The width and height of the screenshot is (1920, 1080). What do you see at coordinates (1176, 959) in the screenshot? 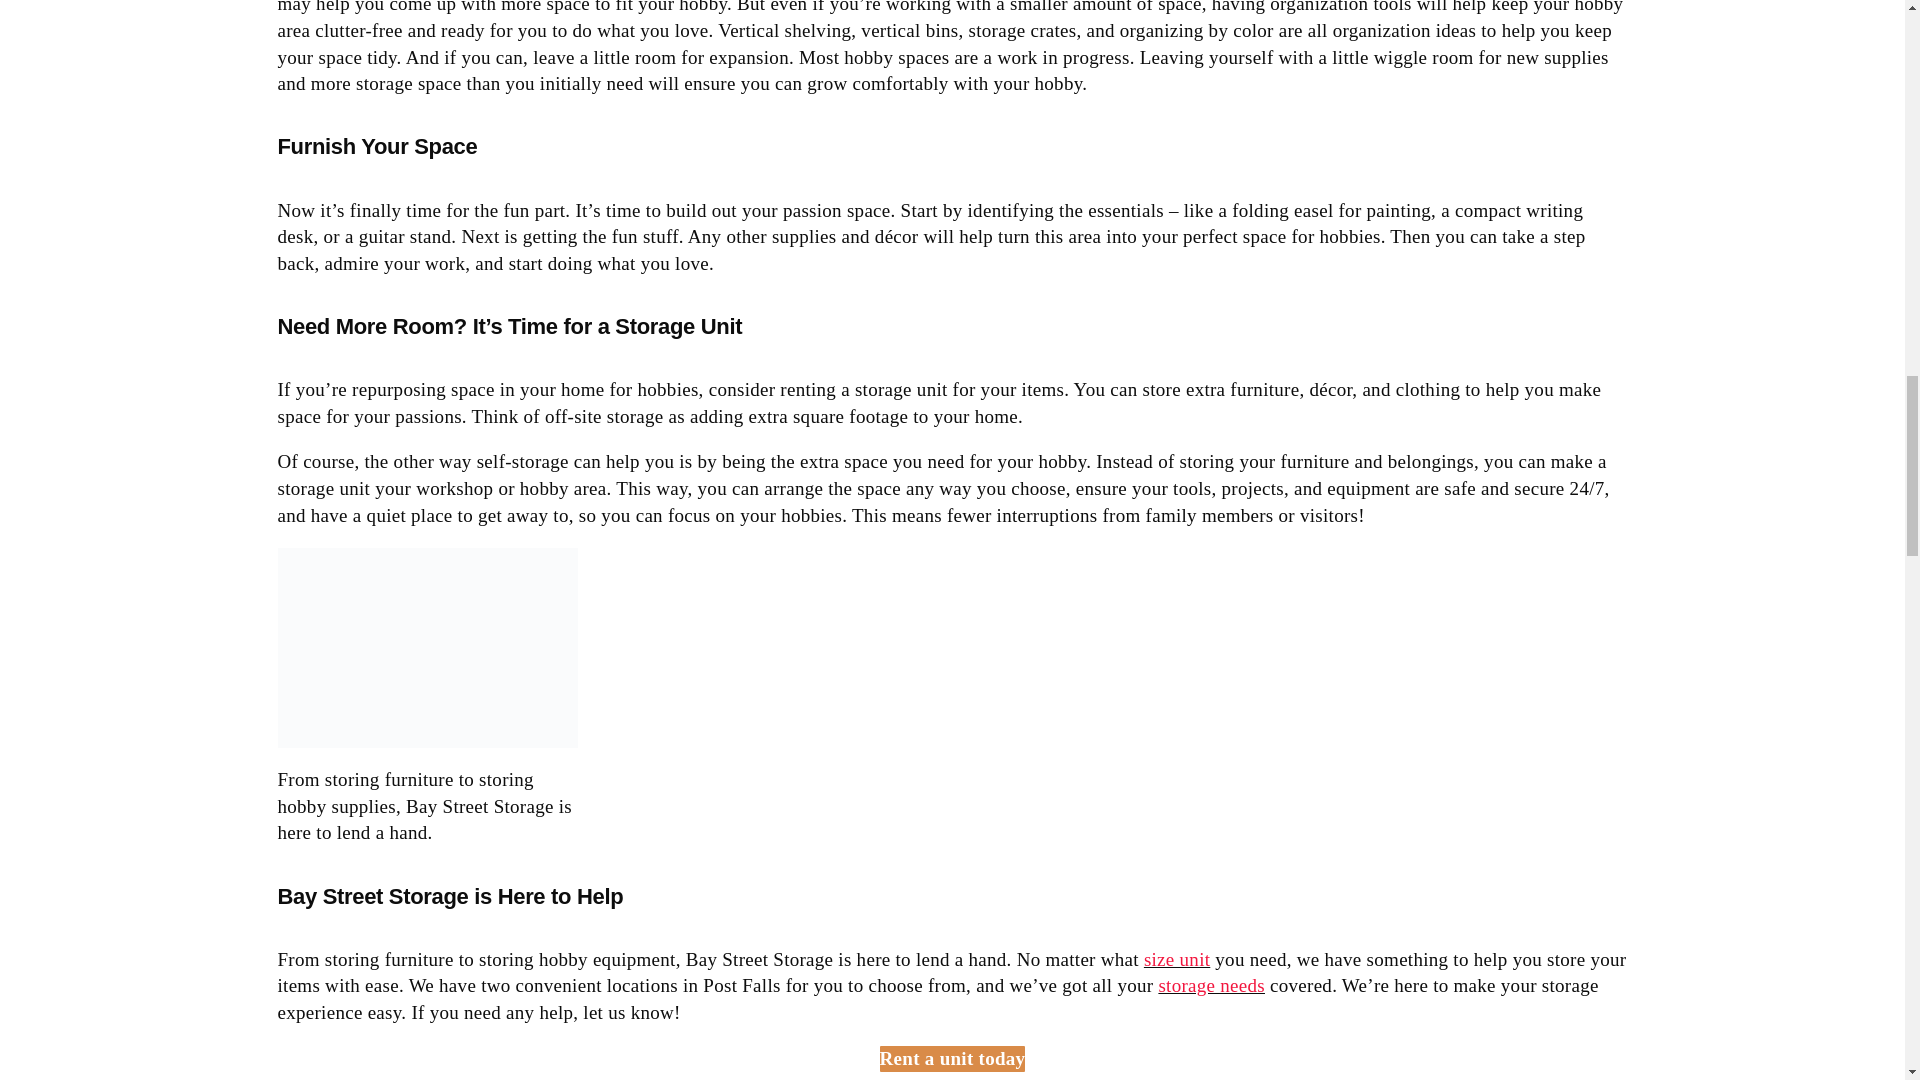
I see `size unit` at bounding box center [1176, 959].